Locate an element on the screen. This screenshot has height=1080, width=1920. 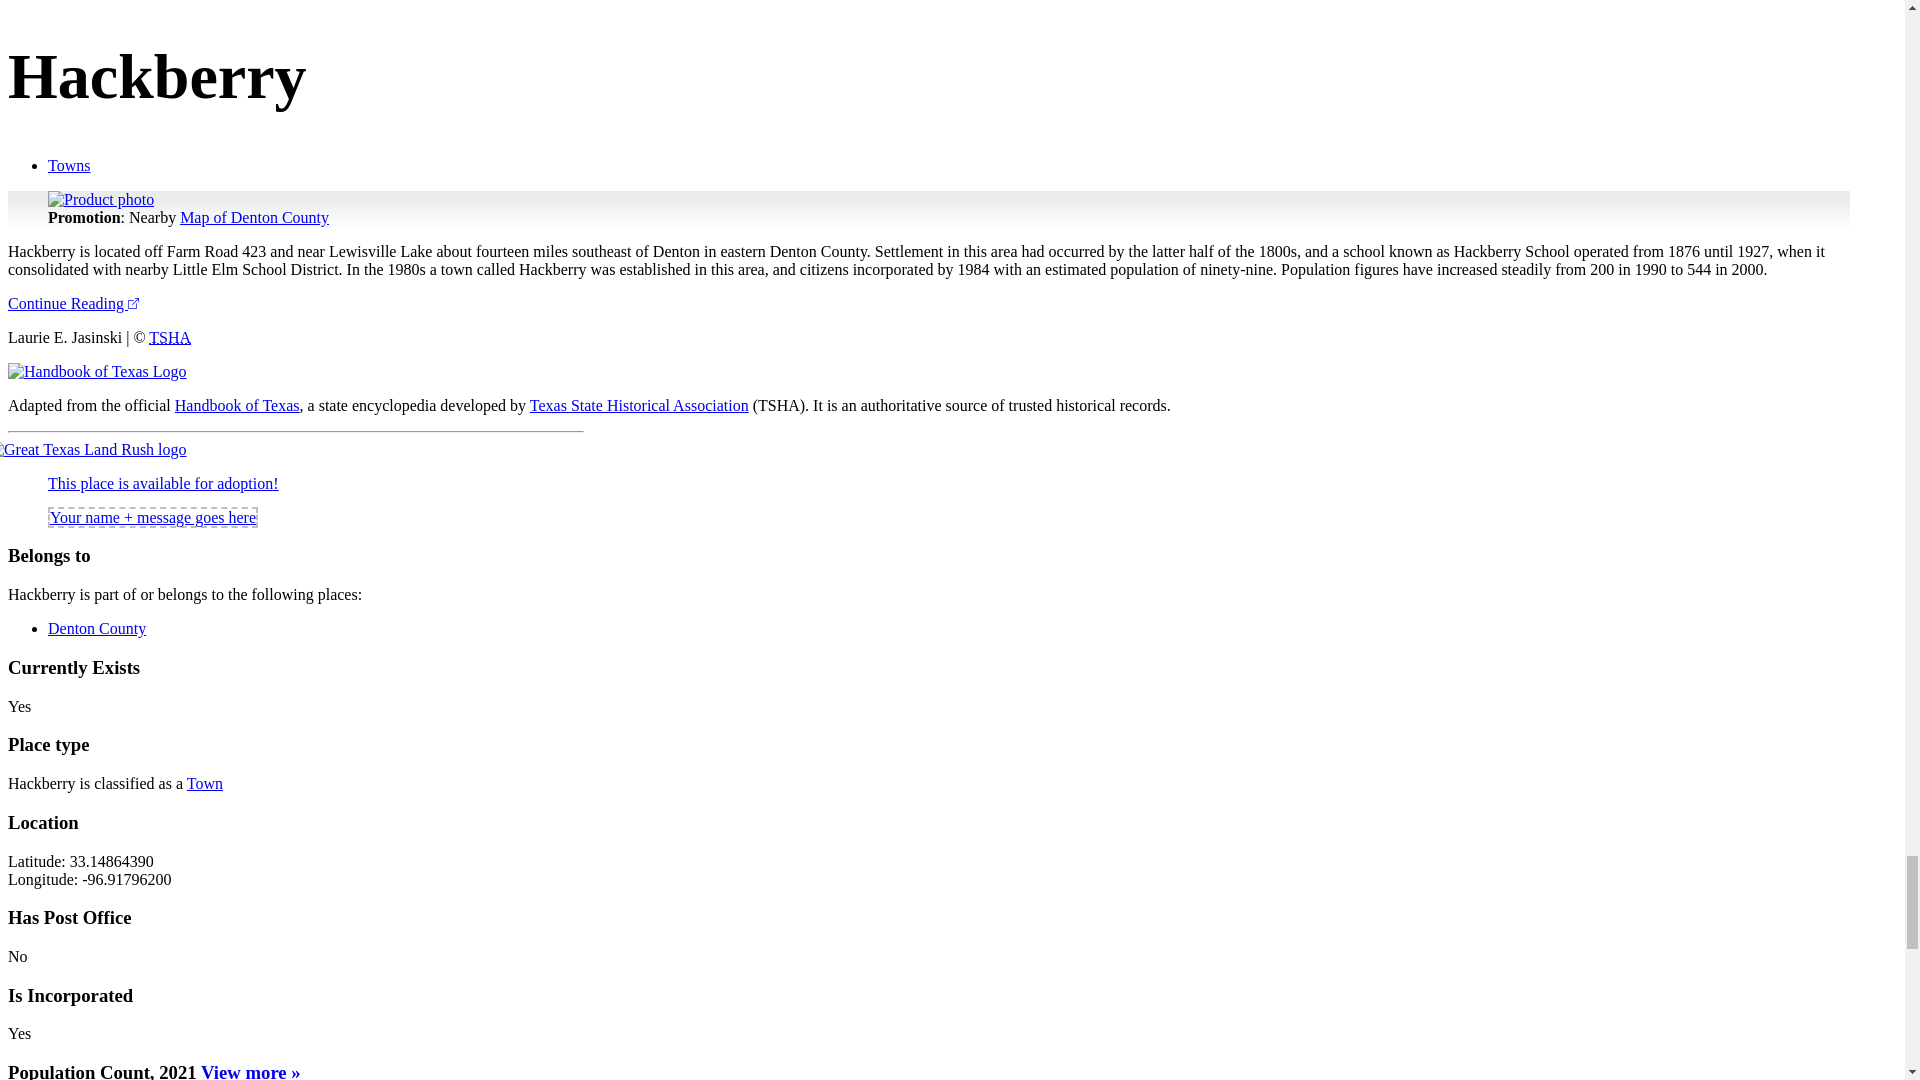
Continue Reading is located at coordinates (72, 303).